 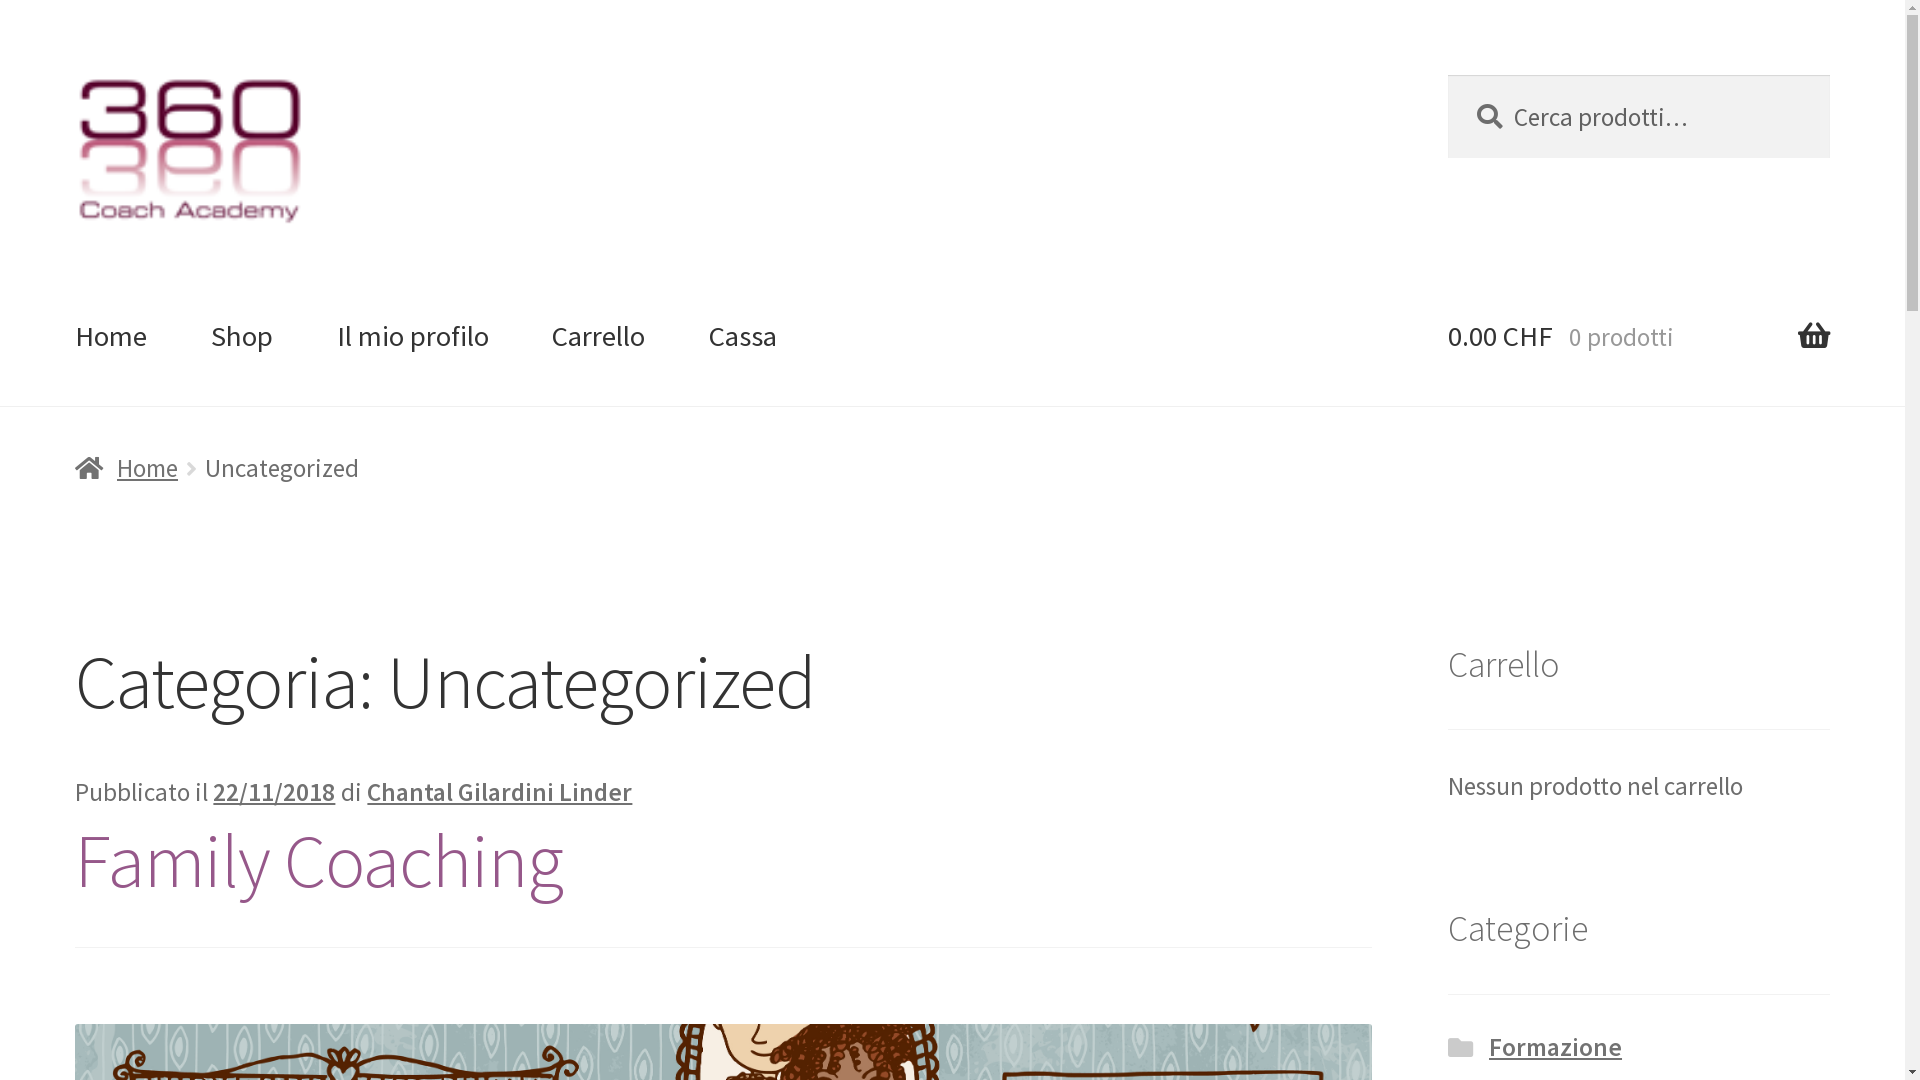 What do you see at coordinates (500, 792) in the screenshot?
I see `Chantal Gilardini Linder` at bounding box center [500, 792].